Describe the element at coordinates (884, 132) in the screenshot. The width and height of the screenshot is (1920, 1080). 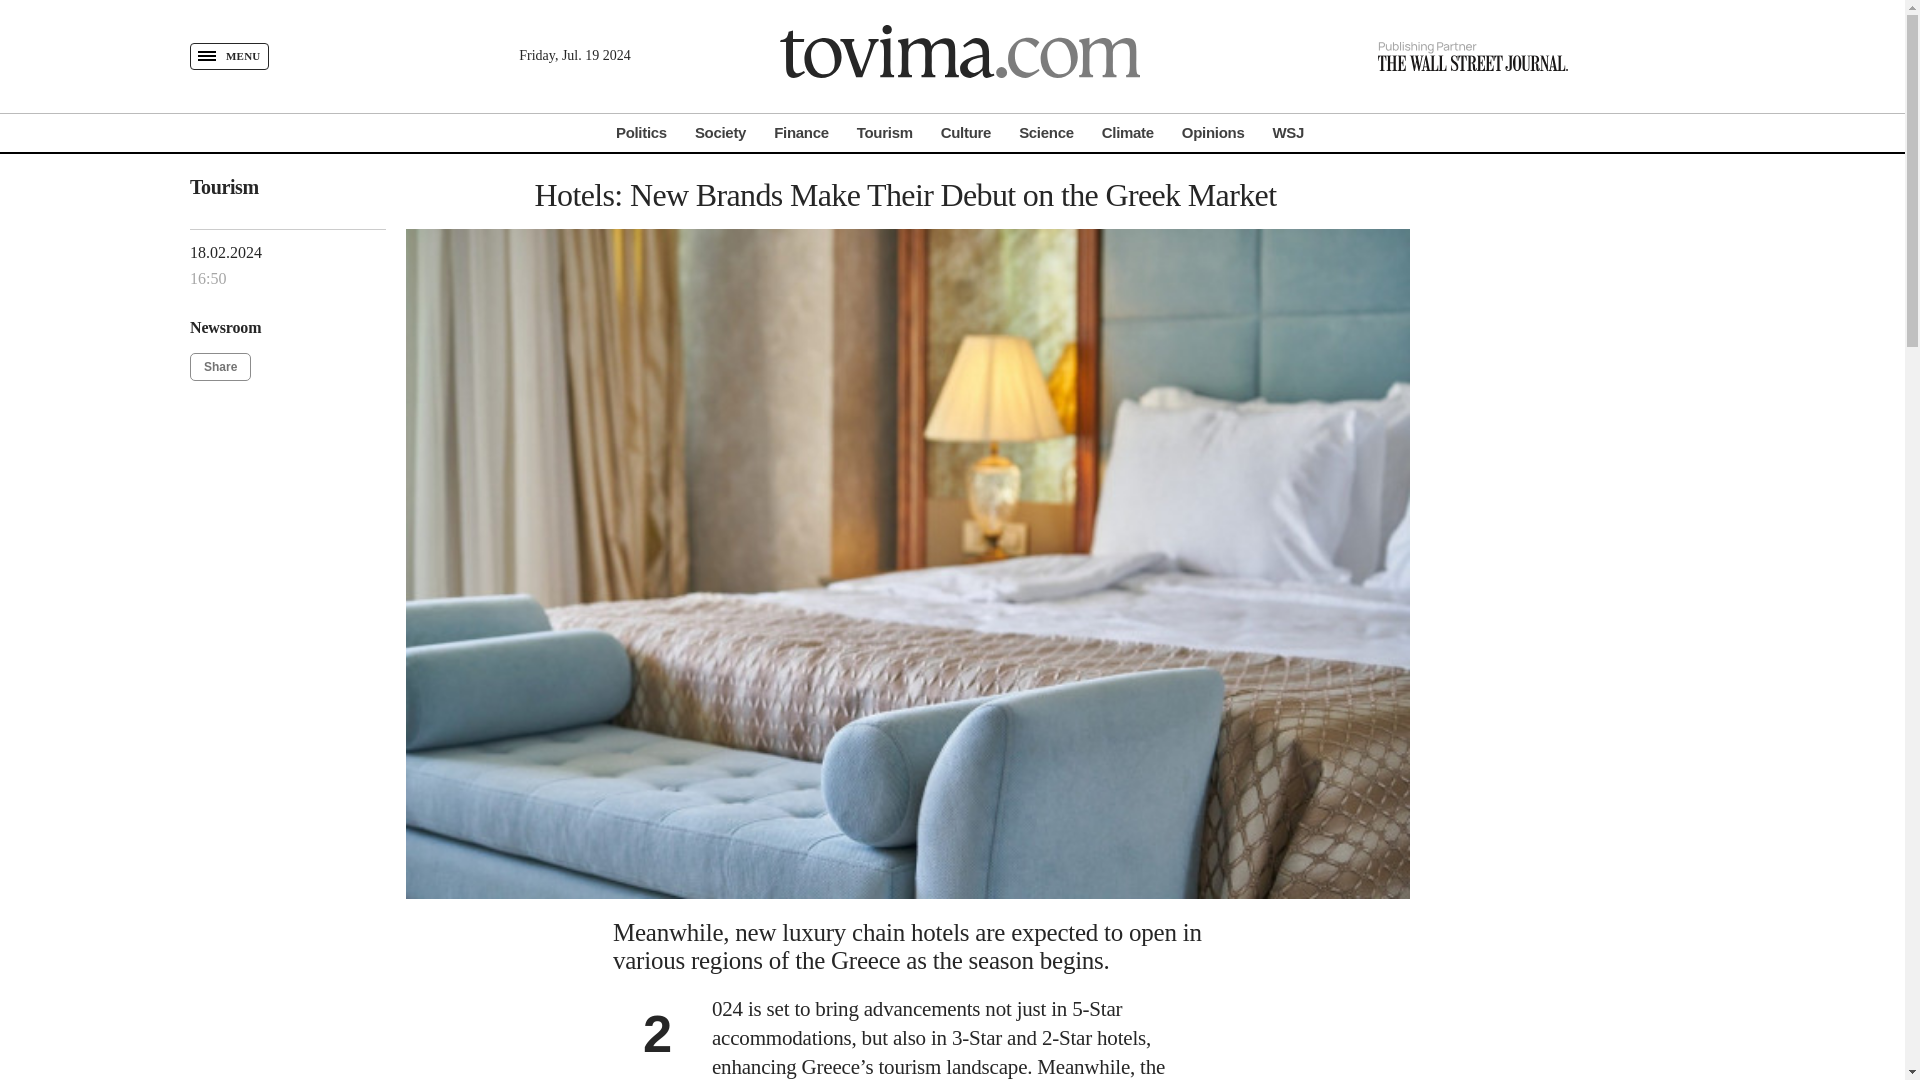
I see `Tourism` at that location.